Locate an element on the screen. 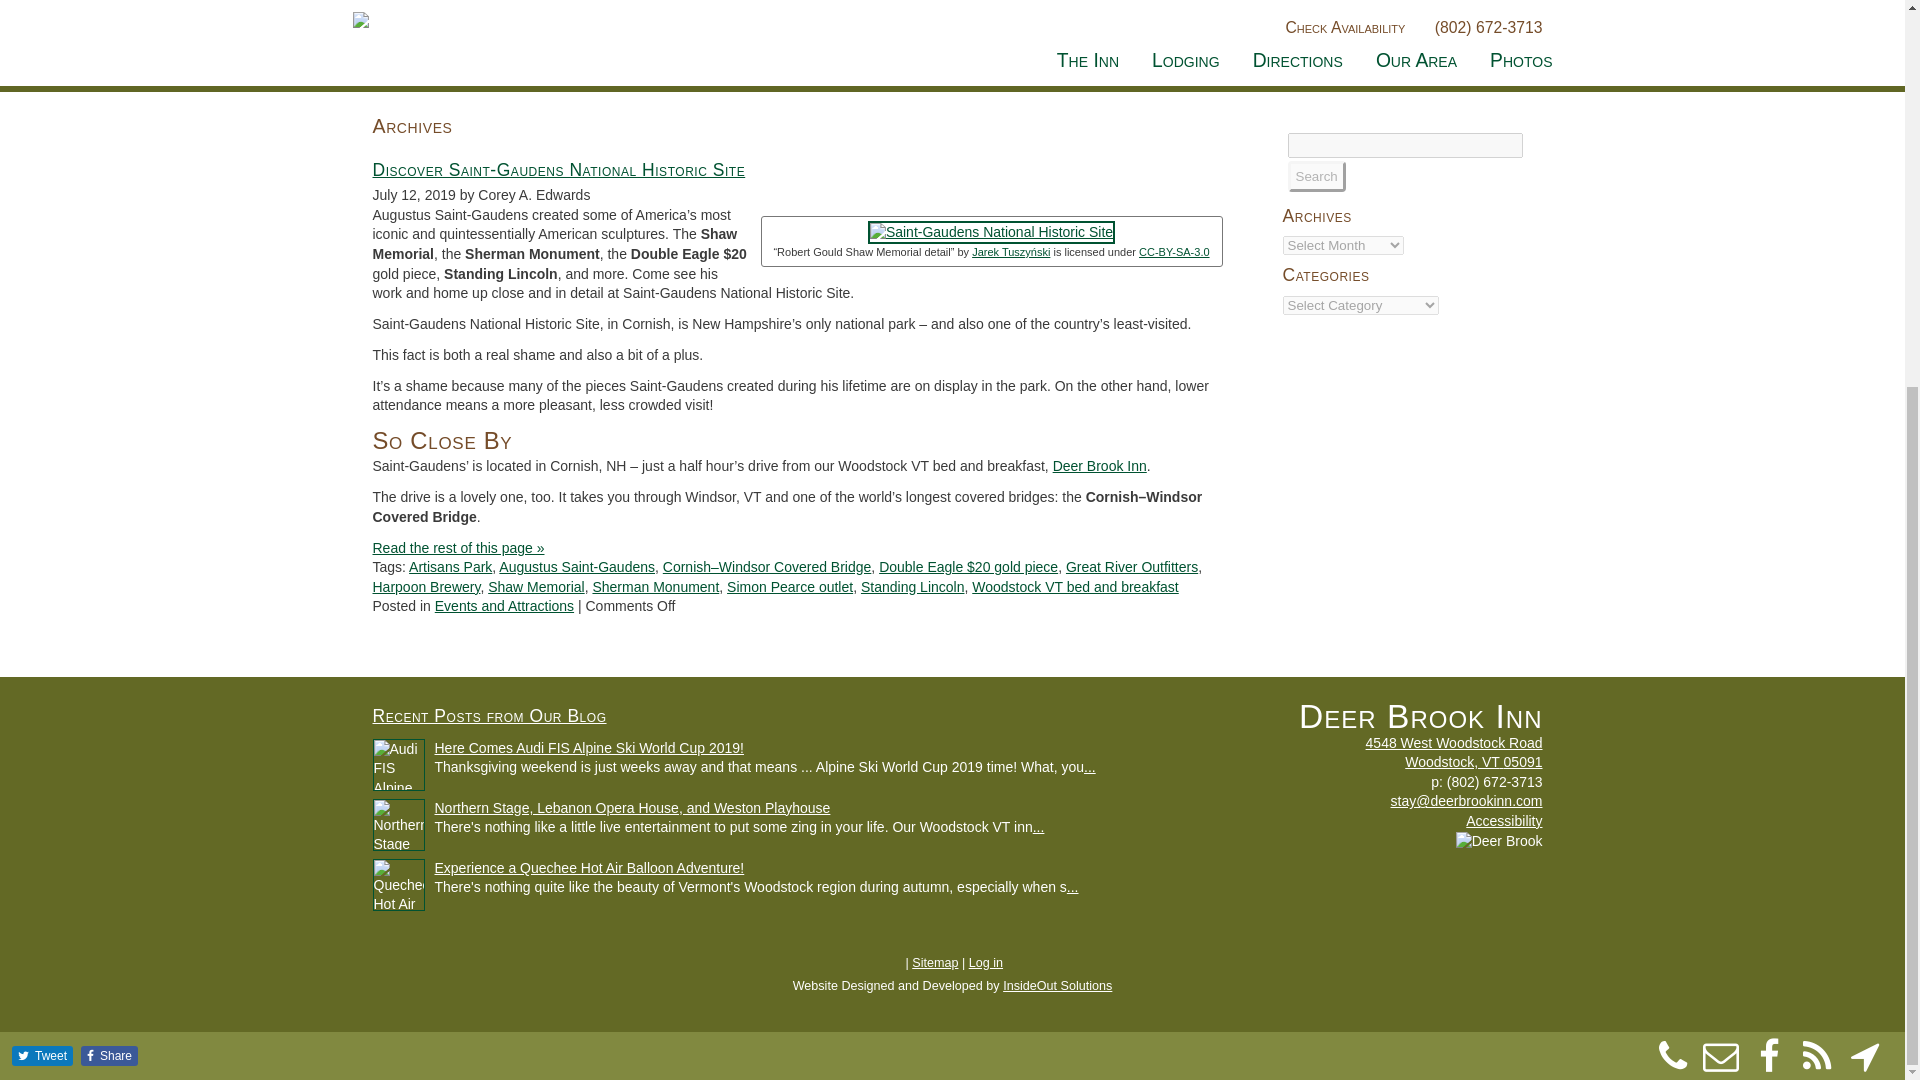  Deer Brook Inn is located at coordinates (1099, 466).